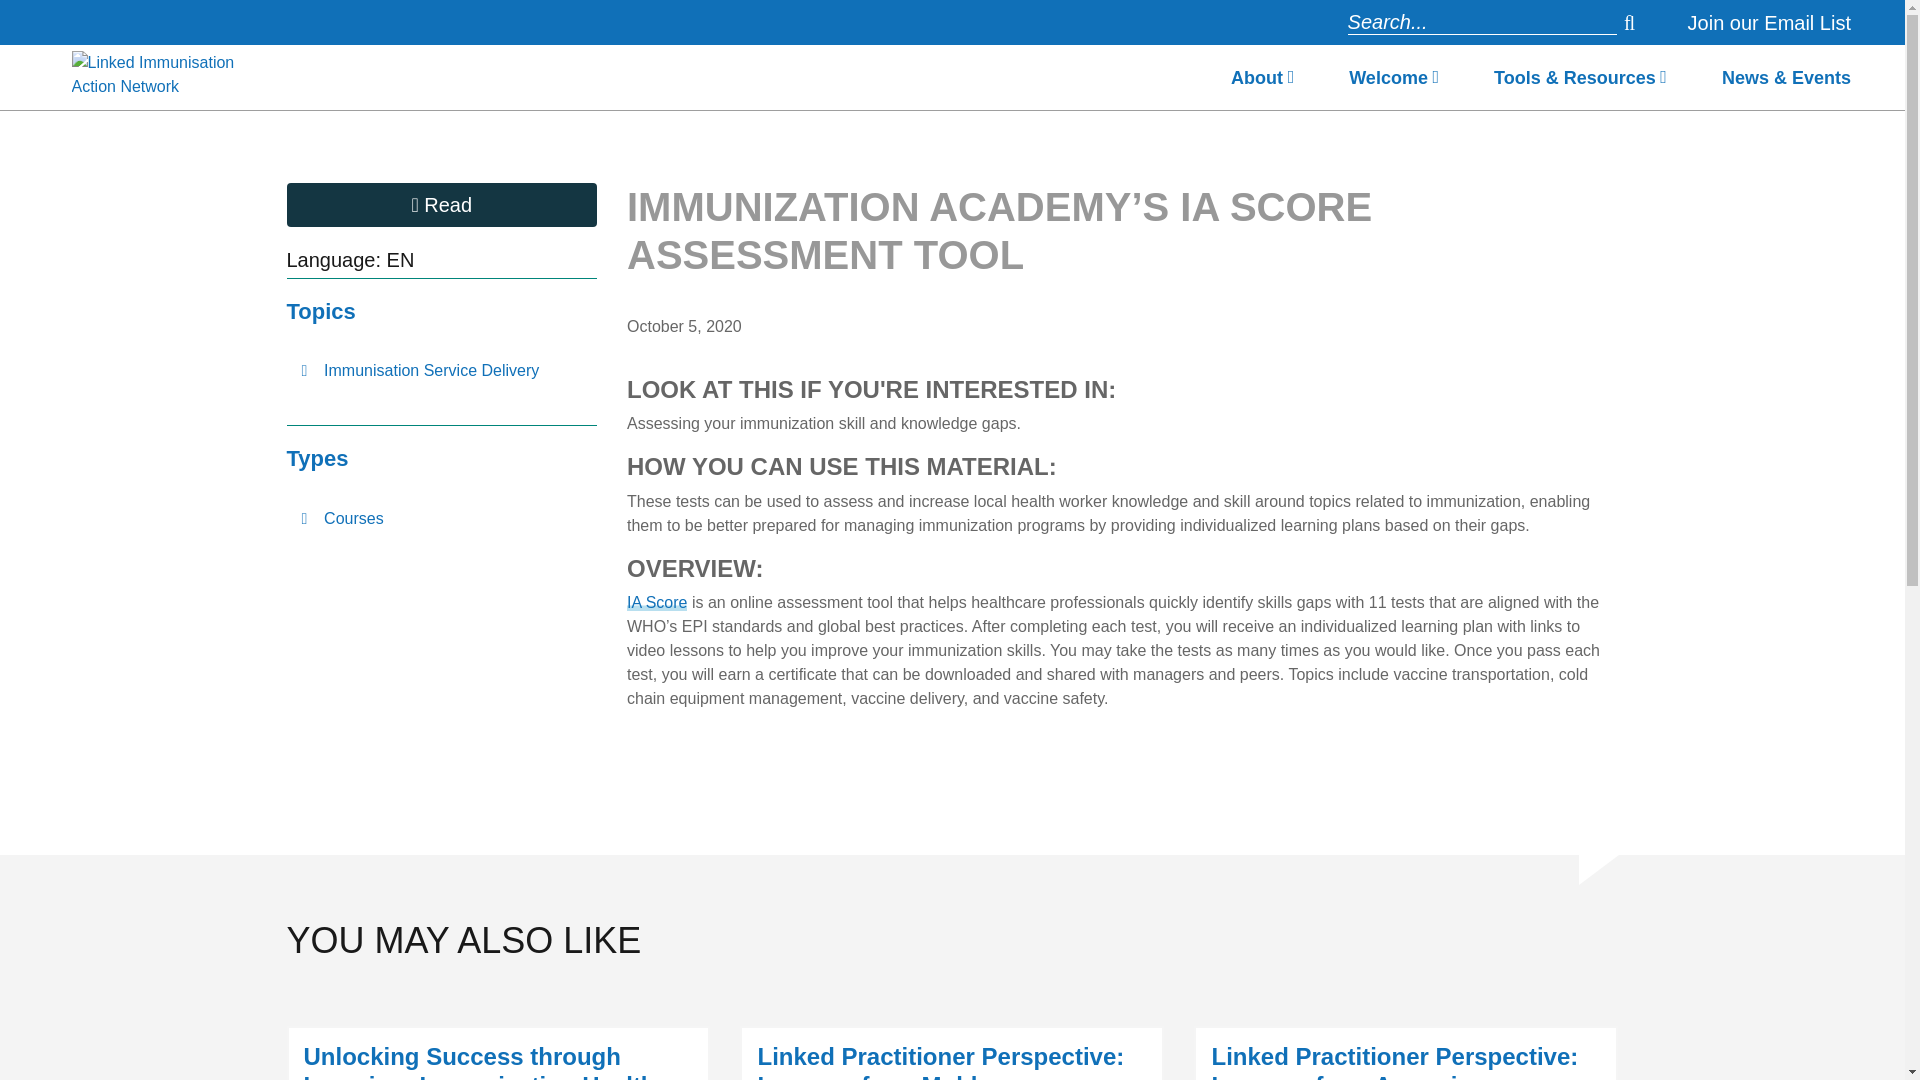  Describe the element at coordinates (1394, 83) in the screenshot. I see `Welcome` at that location.